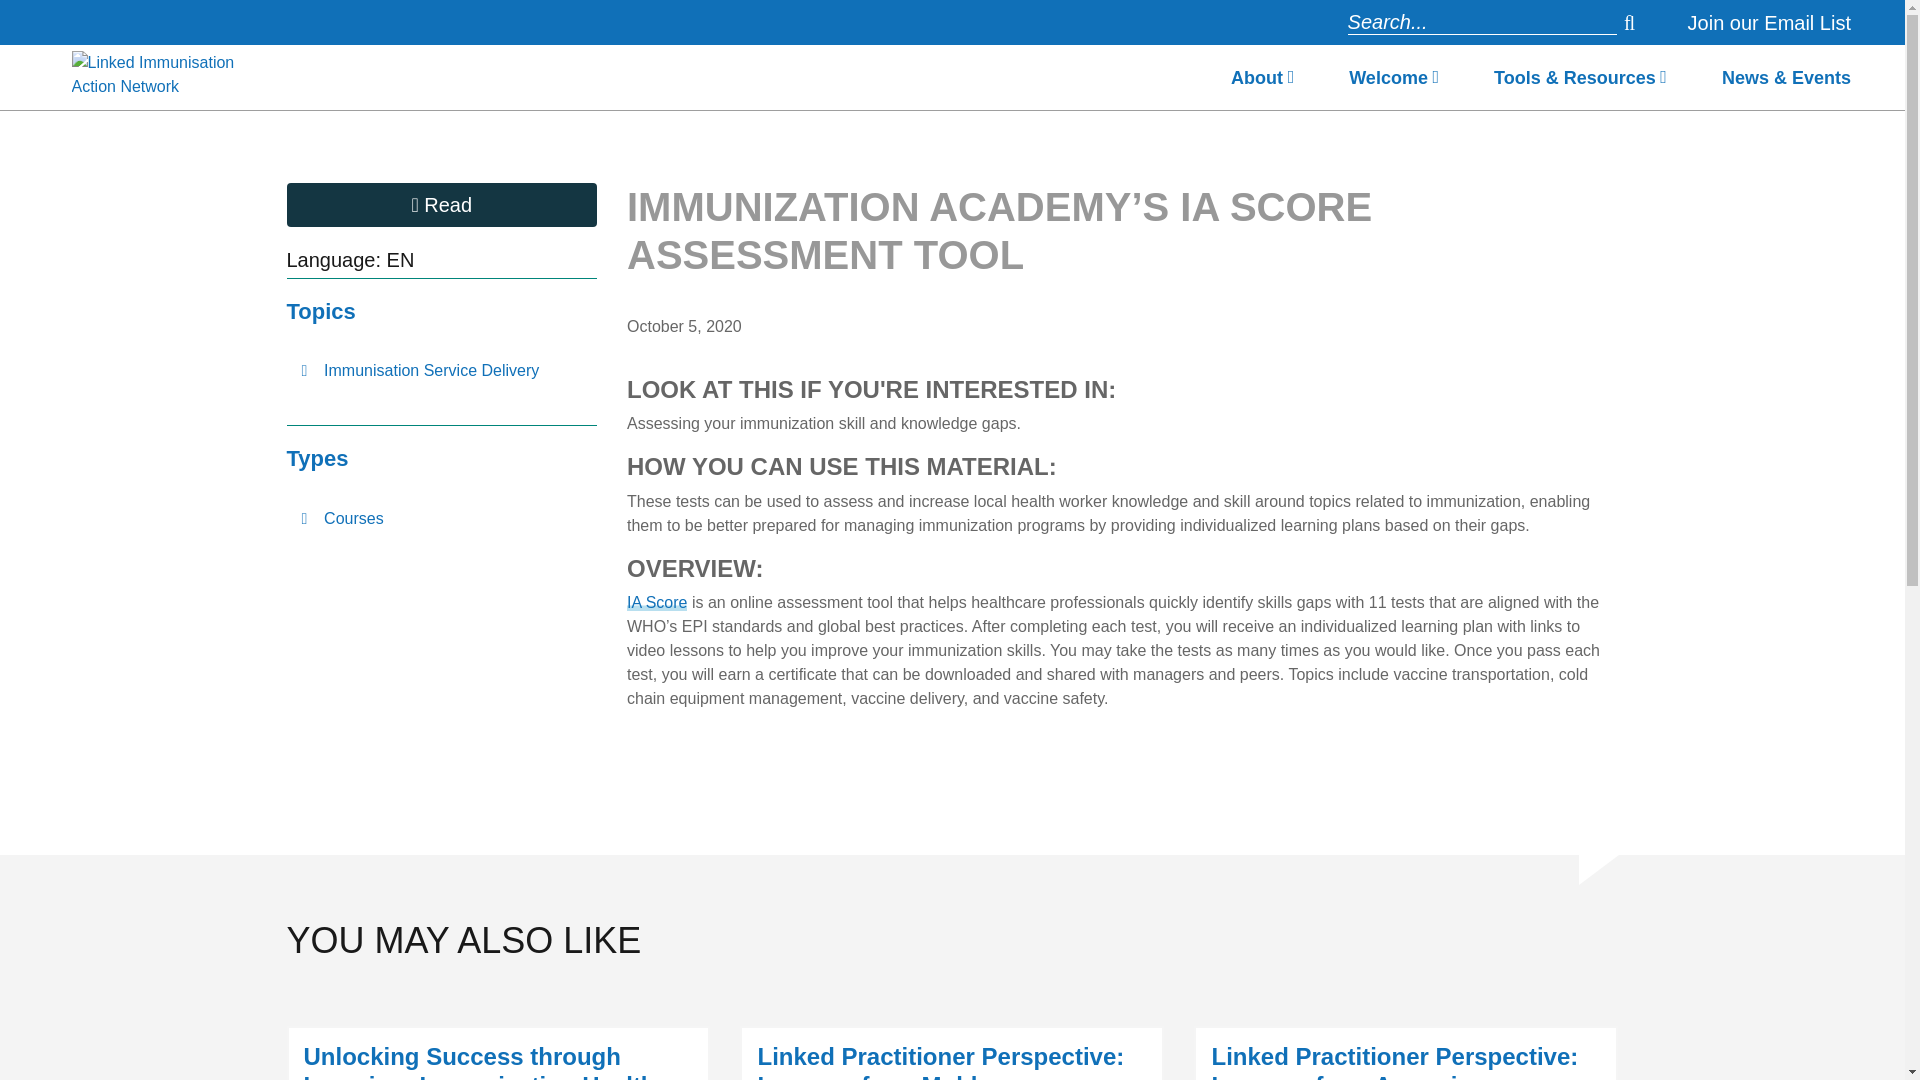  Describe the element at coordinates (1394, 83) in the screenshot. I see `Welcome` at that location.